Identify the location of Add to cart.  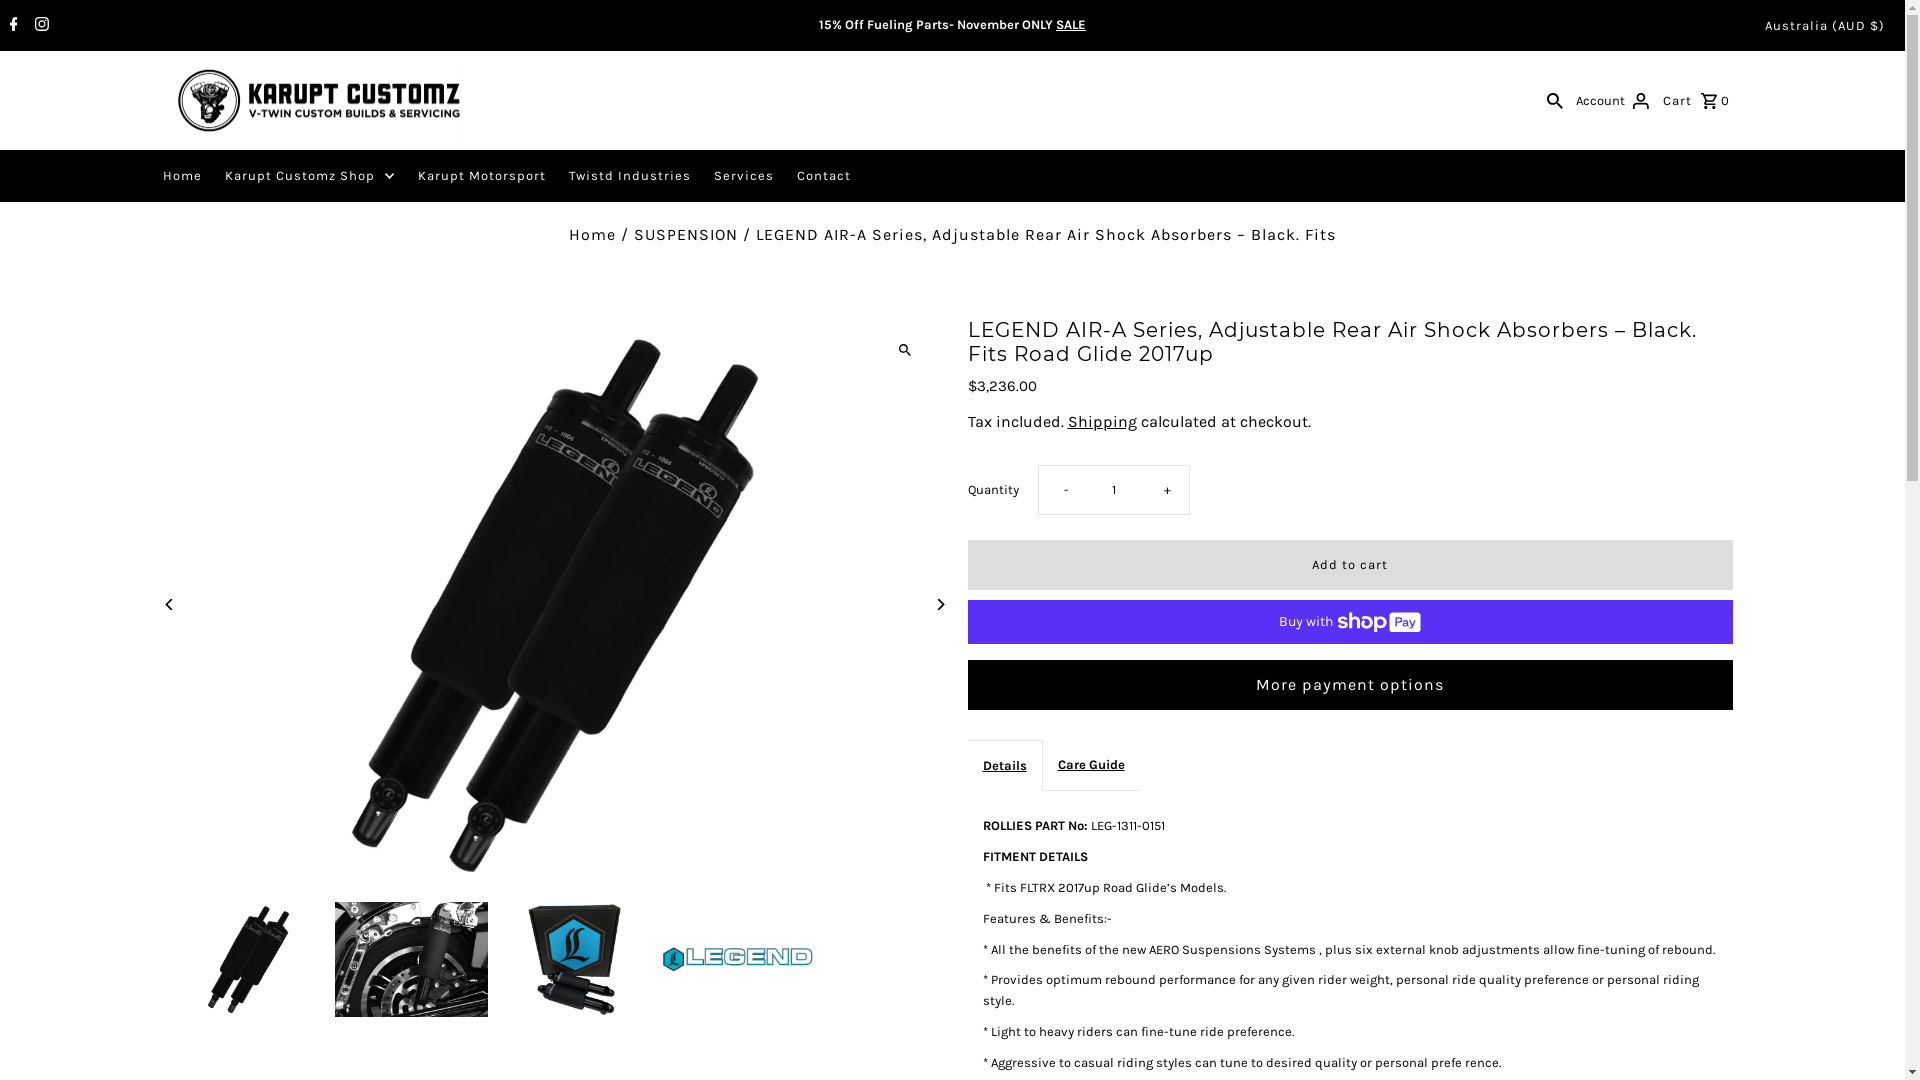
(1350, 565).